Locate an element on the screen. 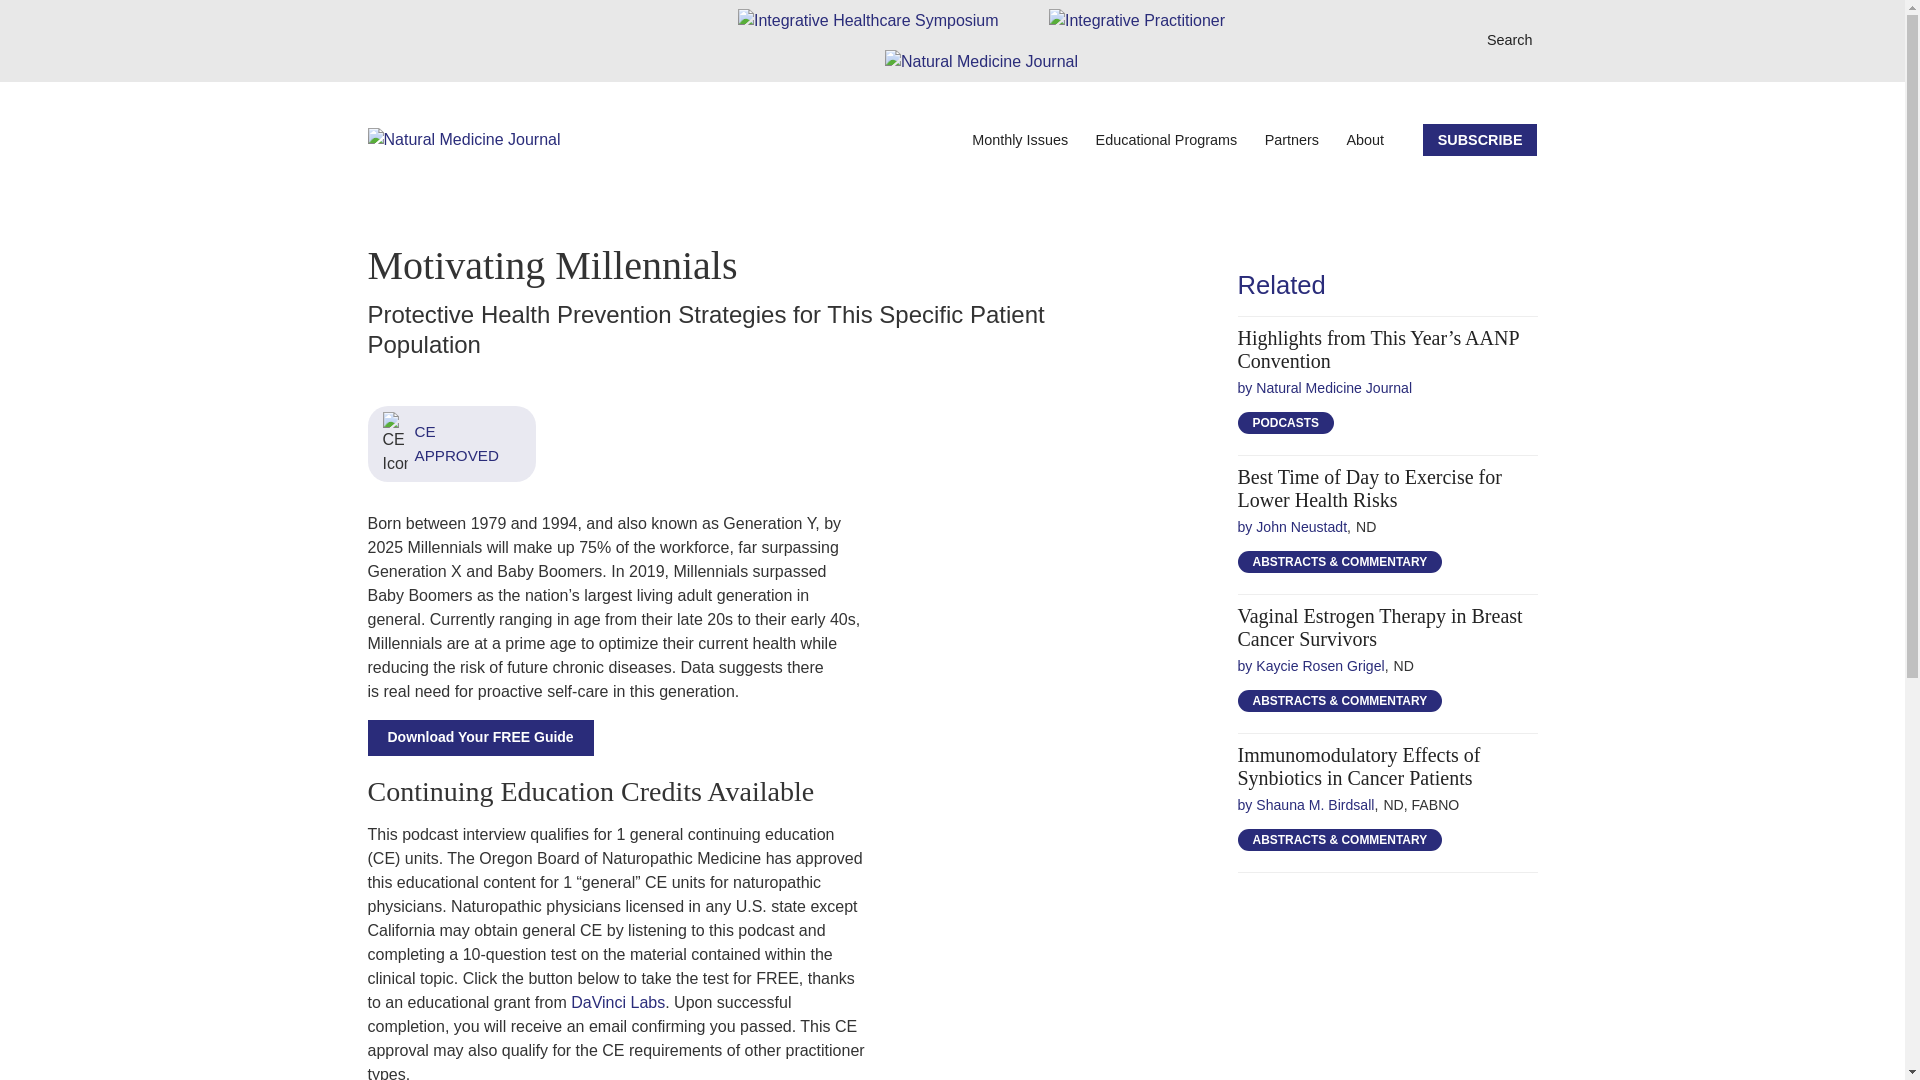 The image size is (1920, 1080). Natural Medicine Journal is located at coordinates (1326, 388).